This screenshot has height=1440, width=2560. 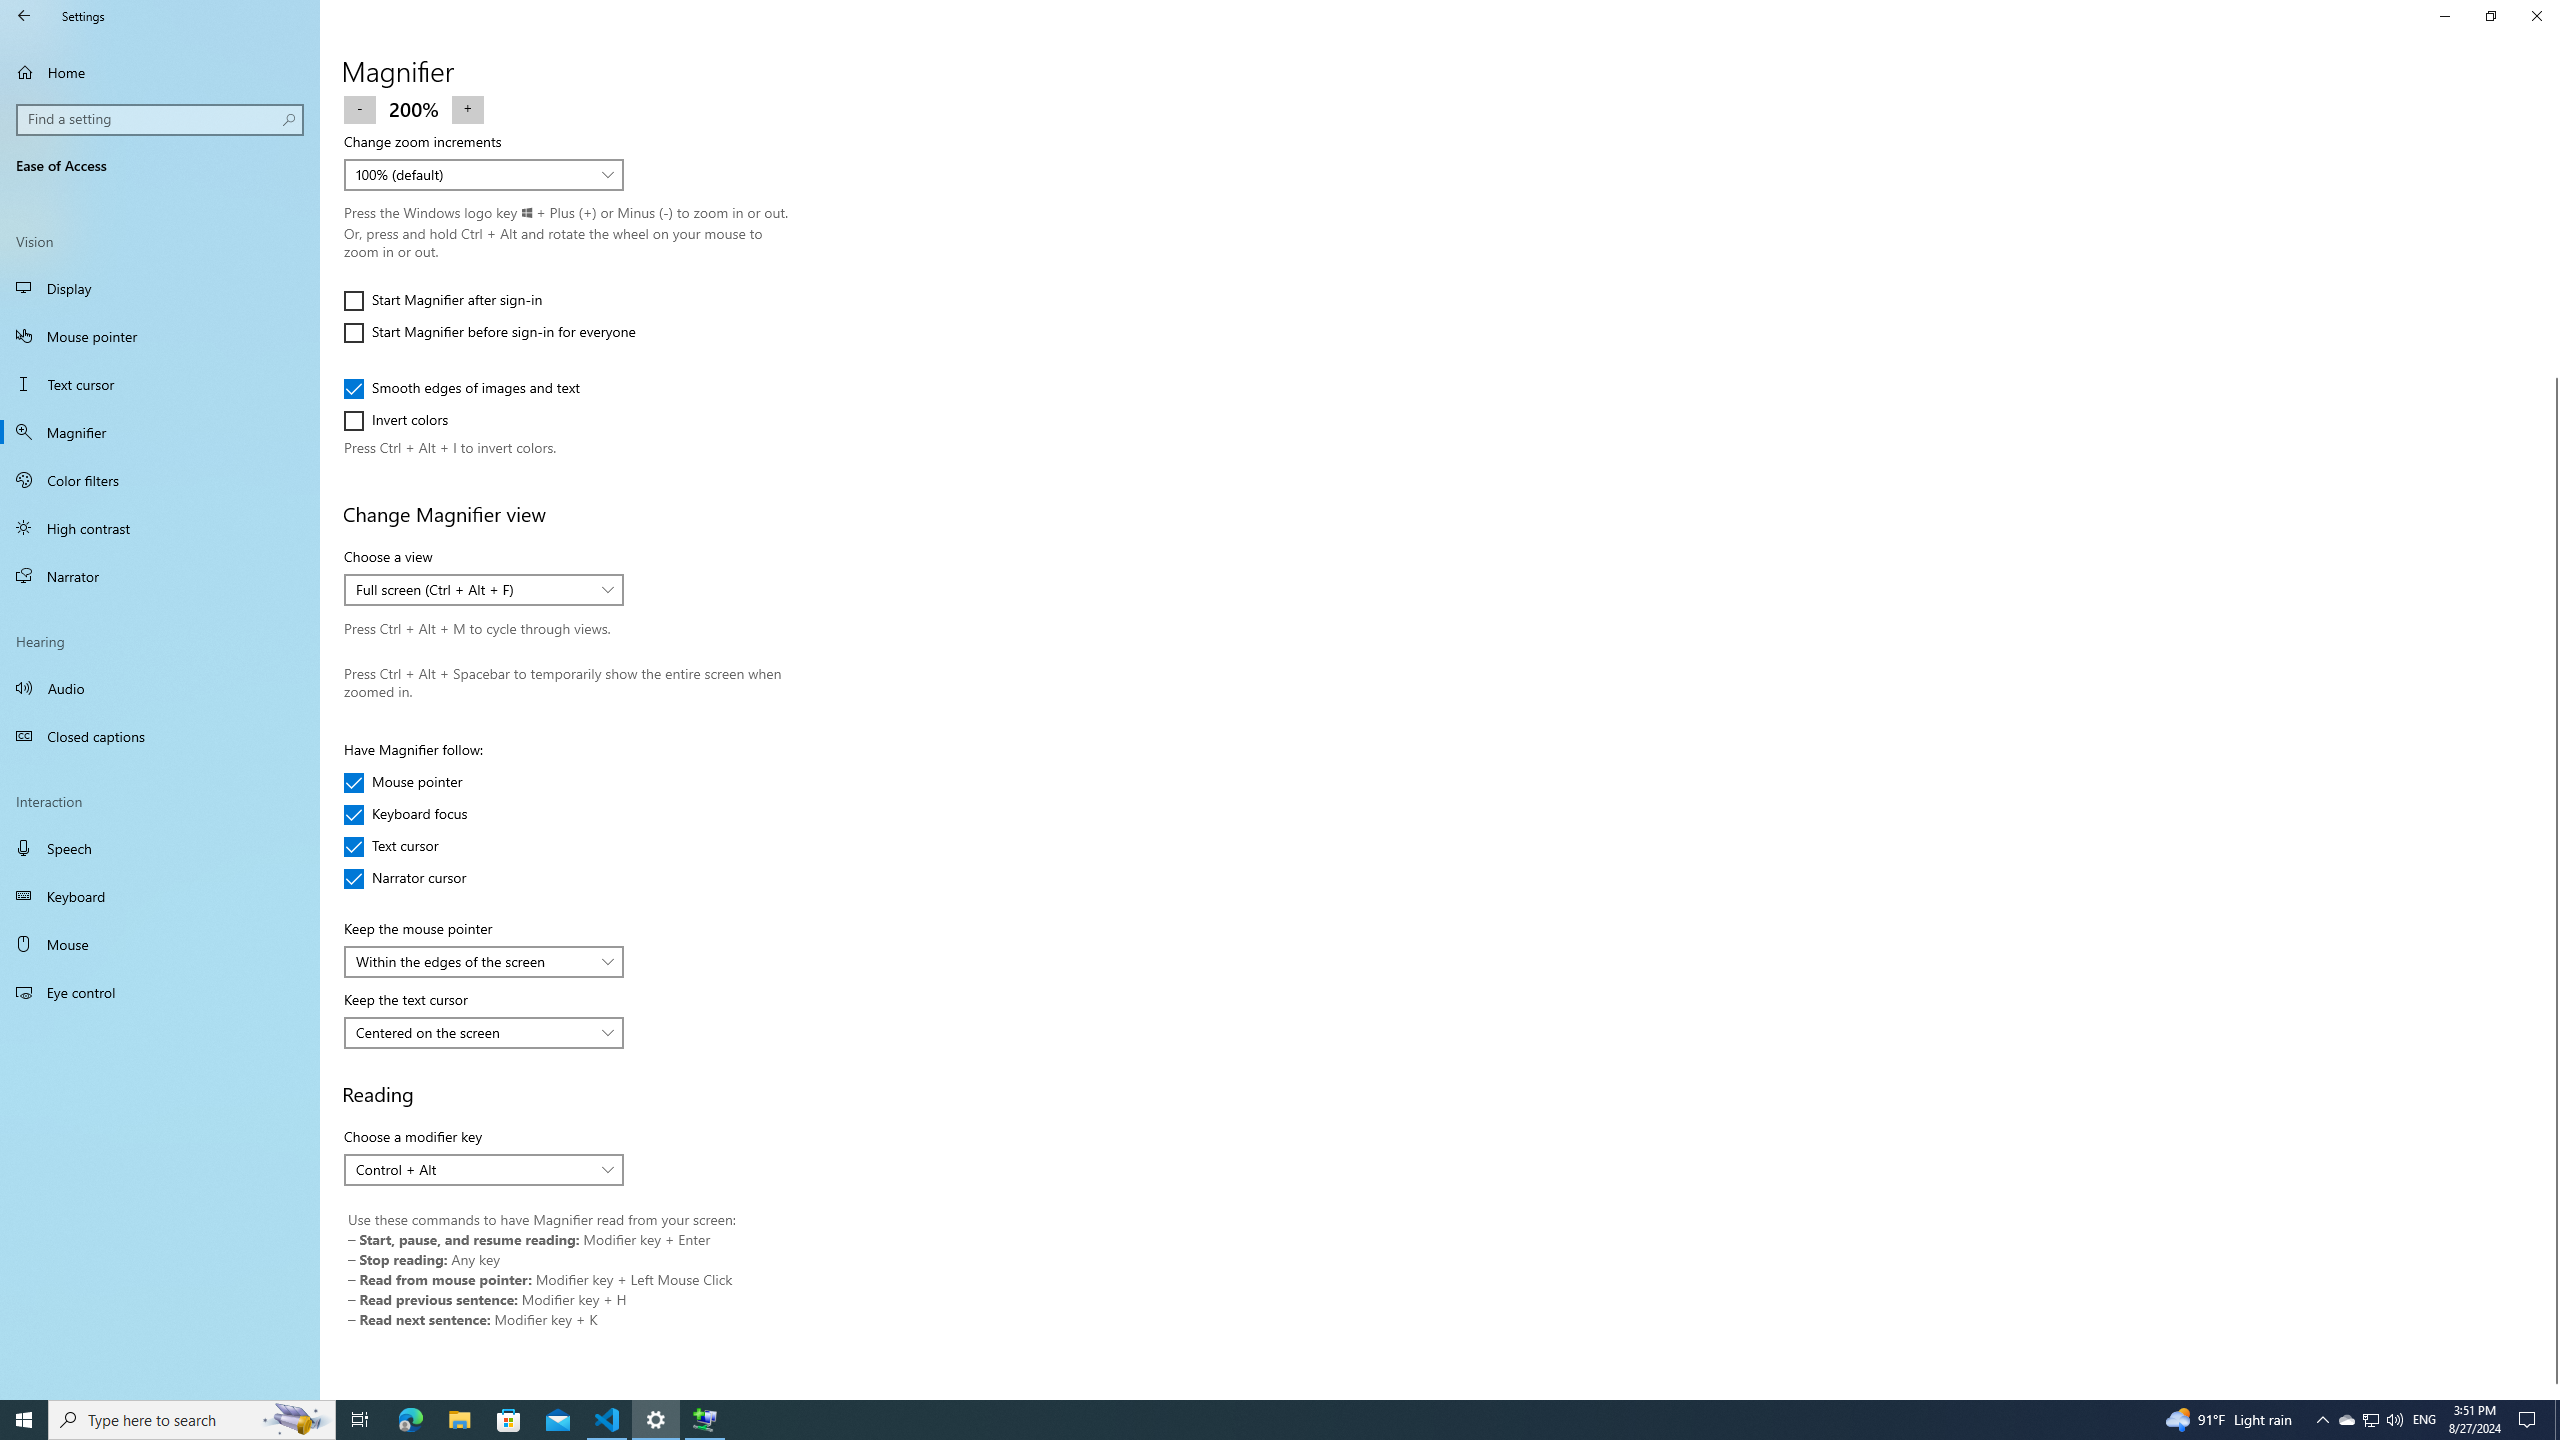 What do you see at coordinates (468, 108) in the screenshot?
I see `Zoom in` at bounding box center [468, 108].